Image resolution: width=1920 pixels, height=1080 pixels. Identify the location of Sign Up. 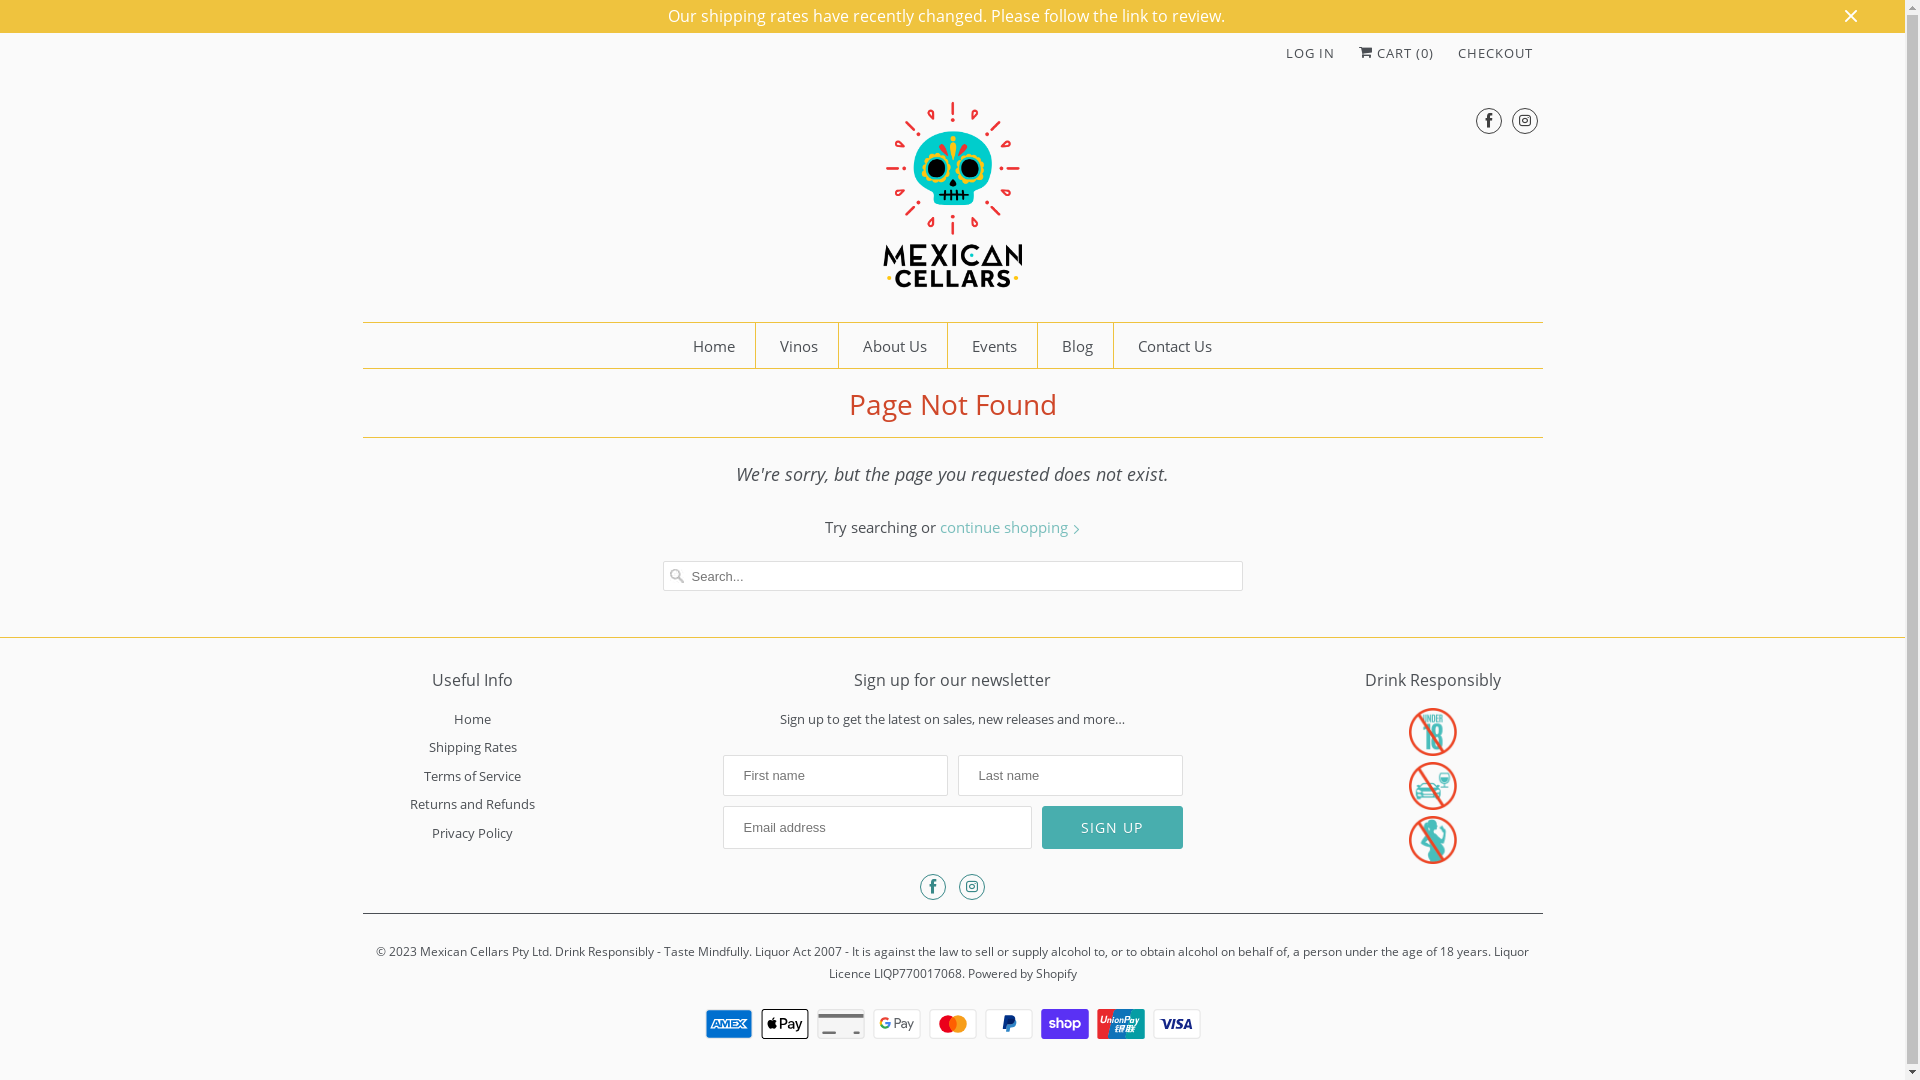
(1112, 828).